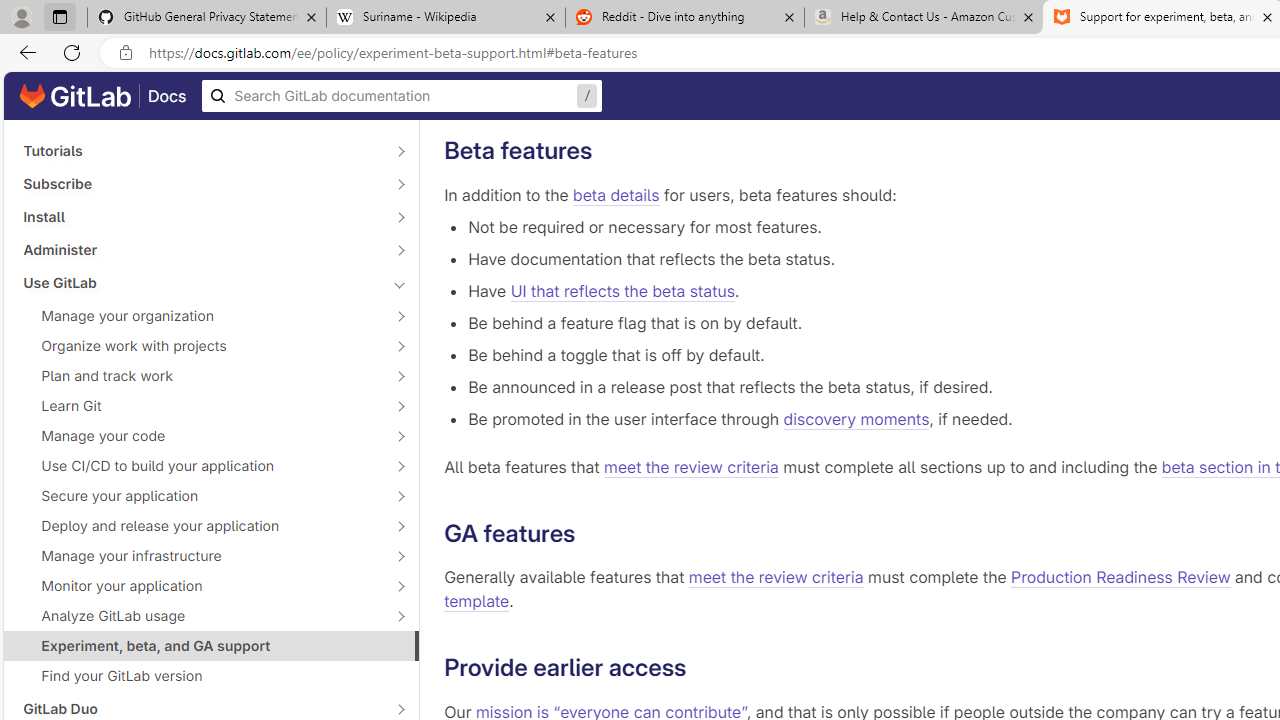 This screenshot has width=1280, height=720. I want to click on discovery moments, so click(856, 418).